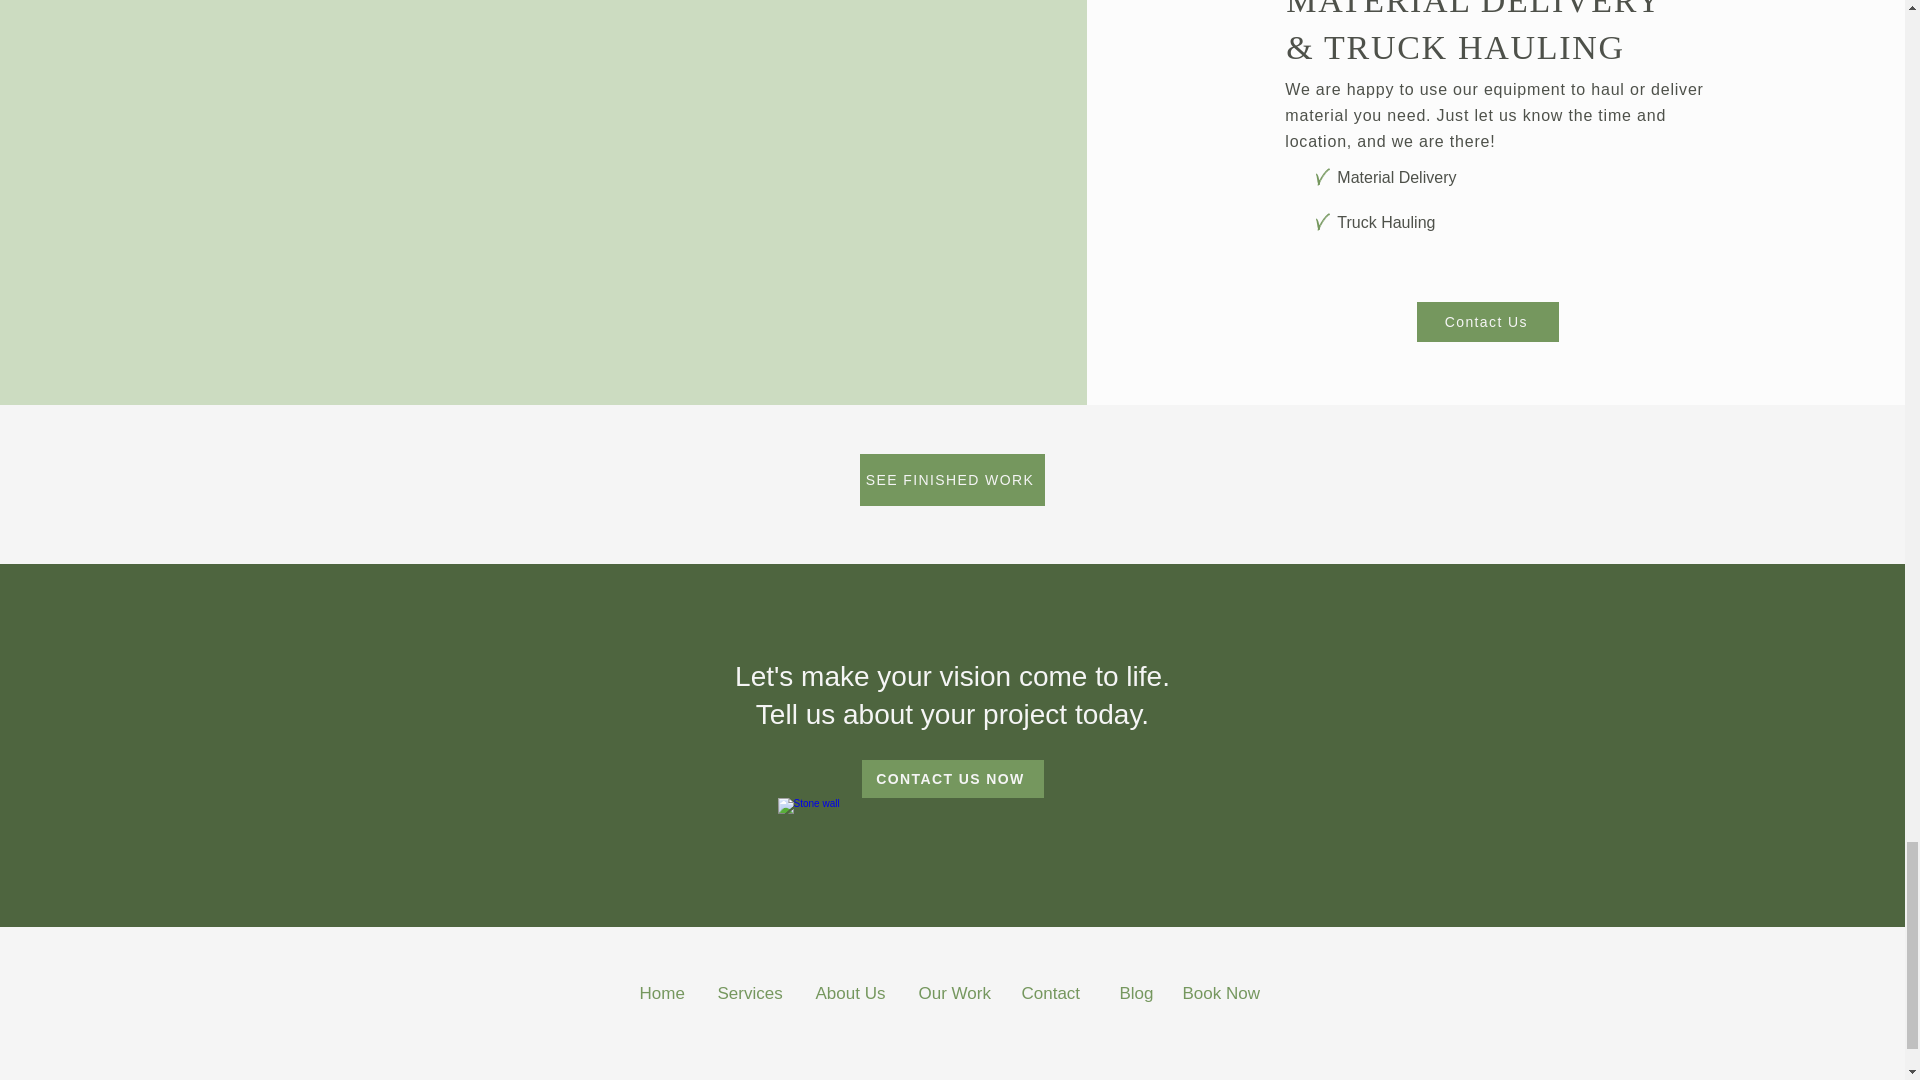 The height and width of the screenshot is (1080, 1920). I want to click on SEE FINISHED WORK, so click(952, 480).